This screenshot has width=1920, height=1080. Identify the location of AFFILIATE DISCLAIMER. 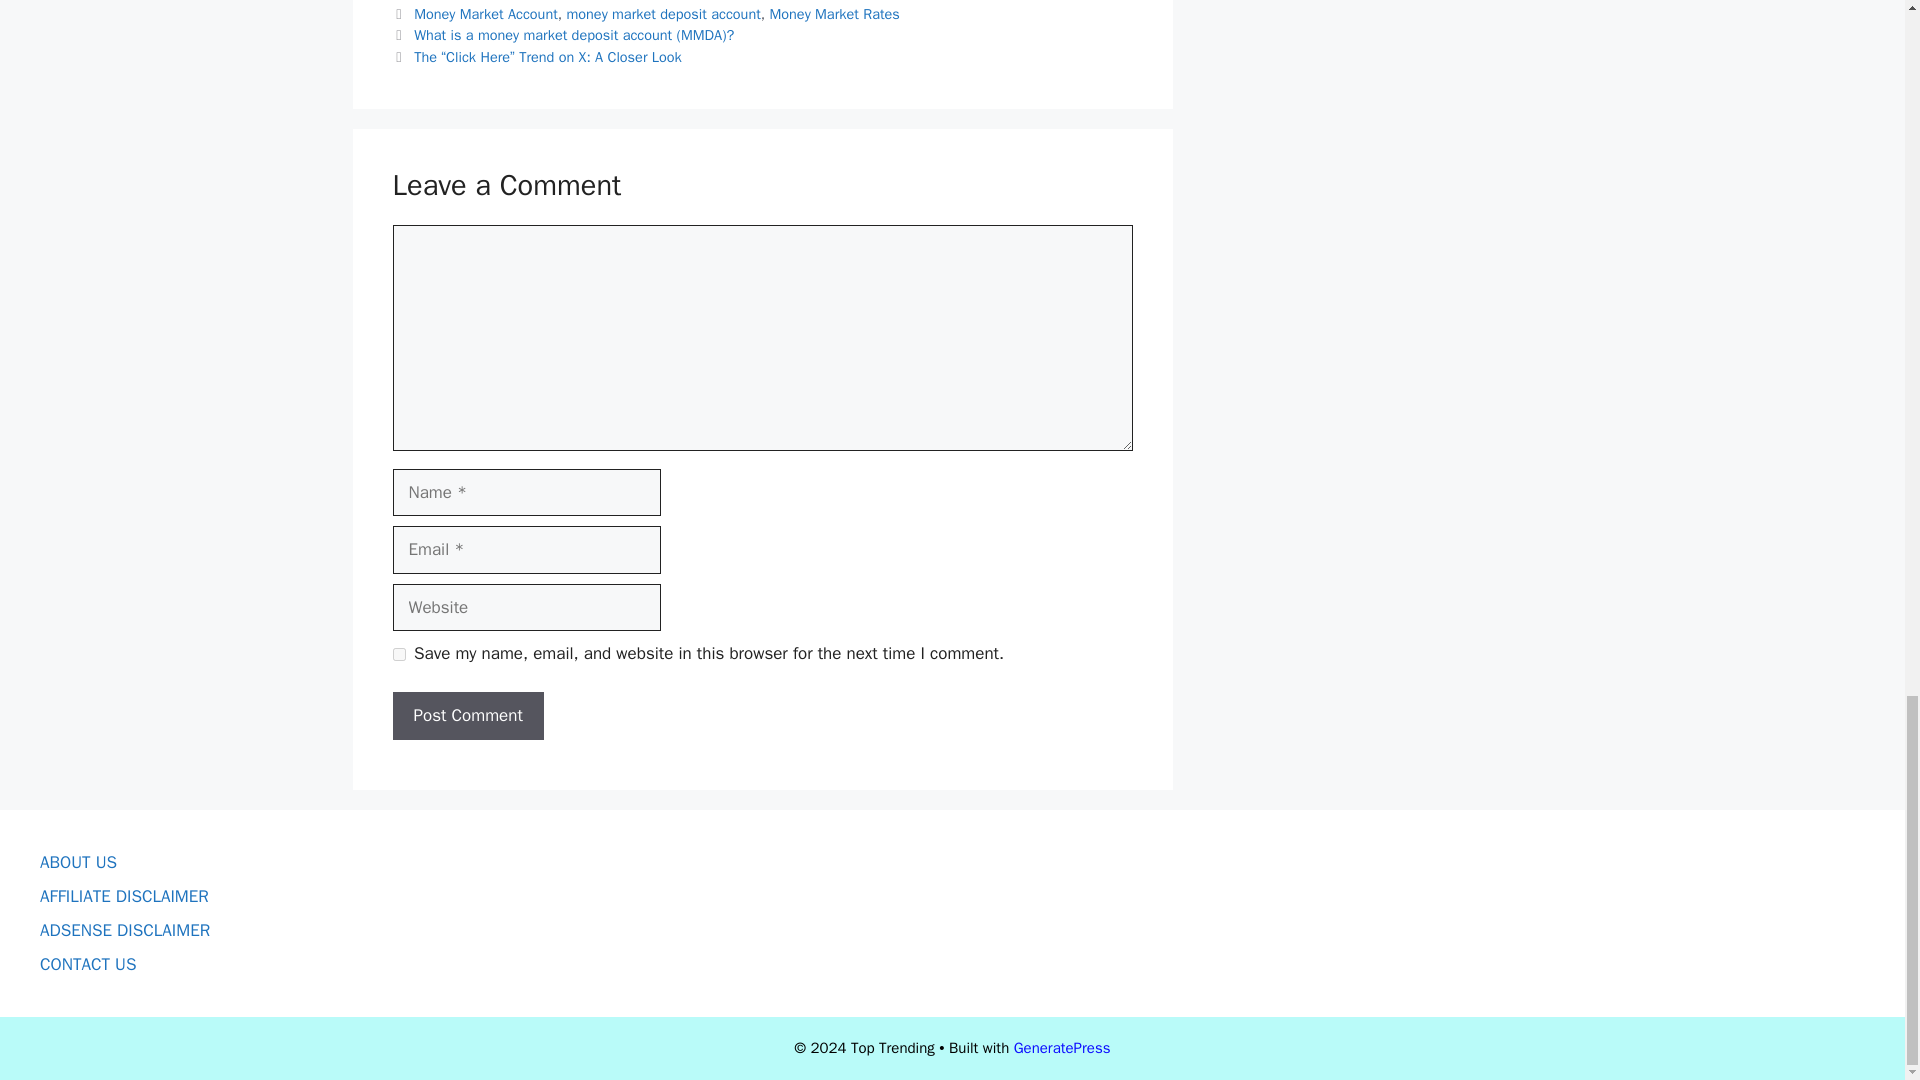
(124, 896).